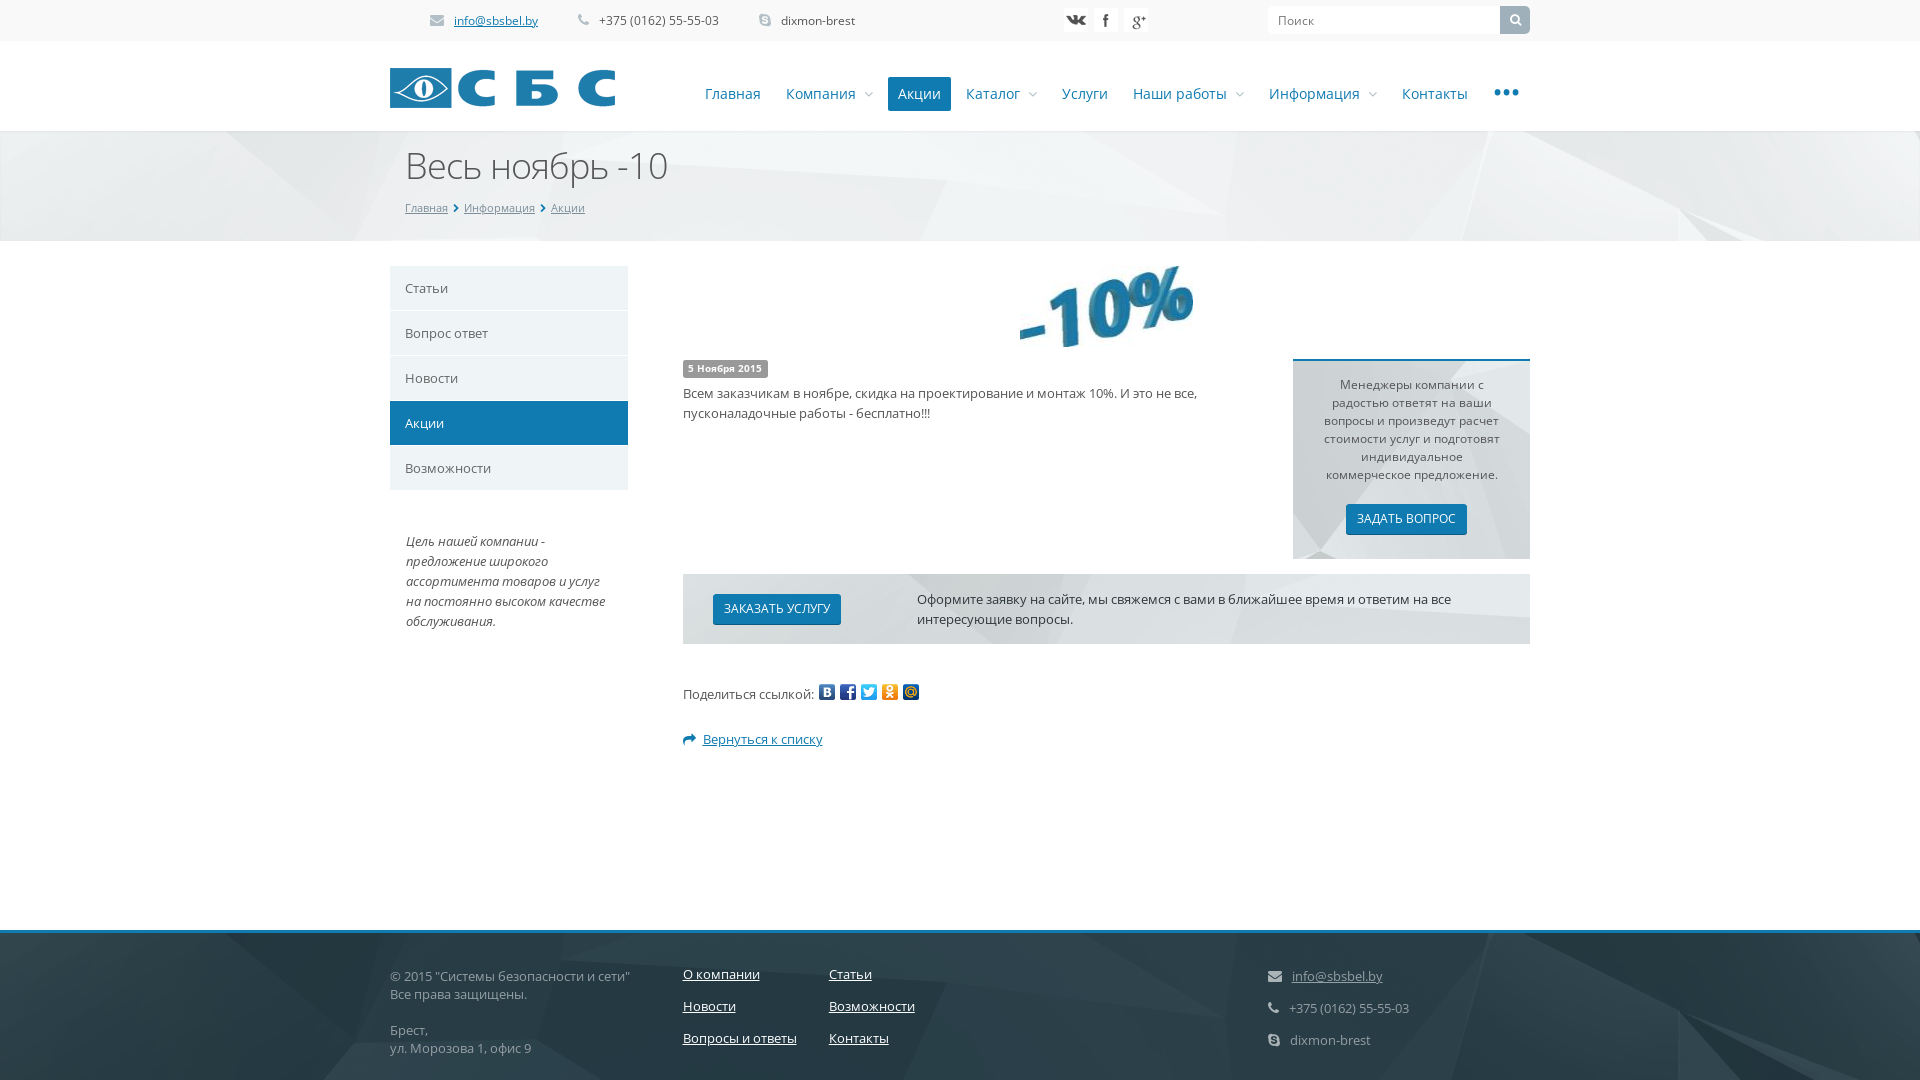 Image resolution: width=1920 pixels, height=1080 pixels. What do you see at coordinates (1136, 20) in the screenshot?
I see `Google+` at bounding box center [1136, 20].